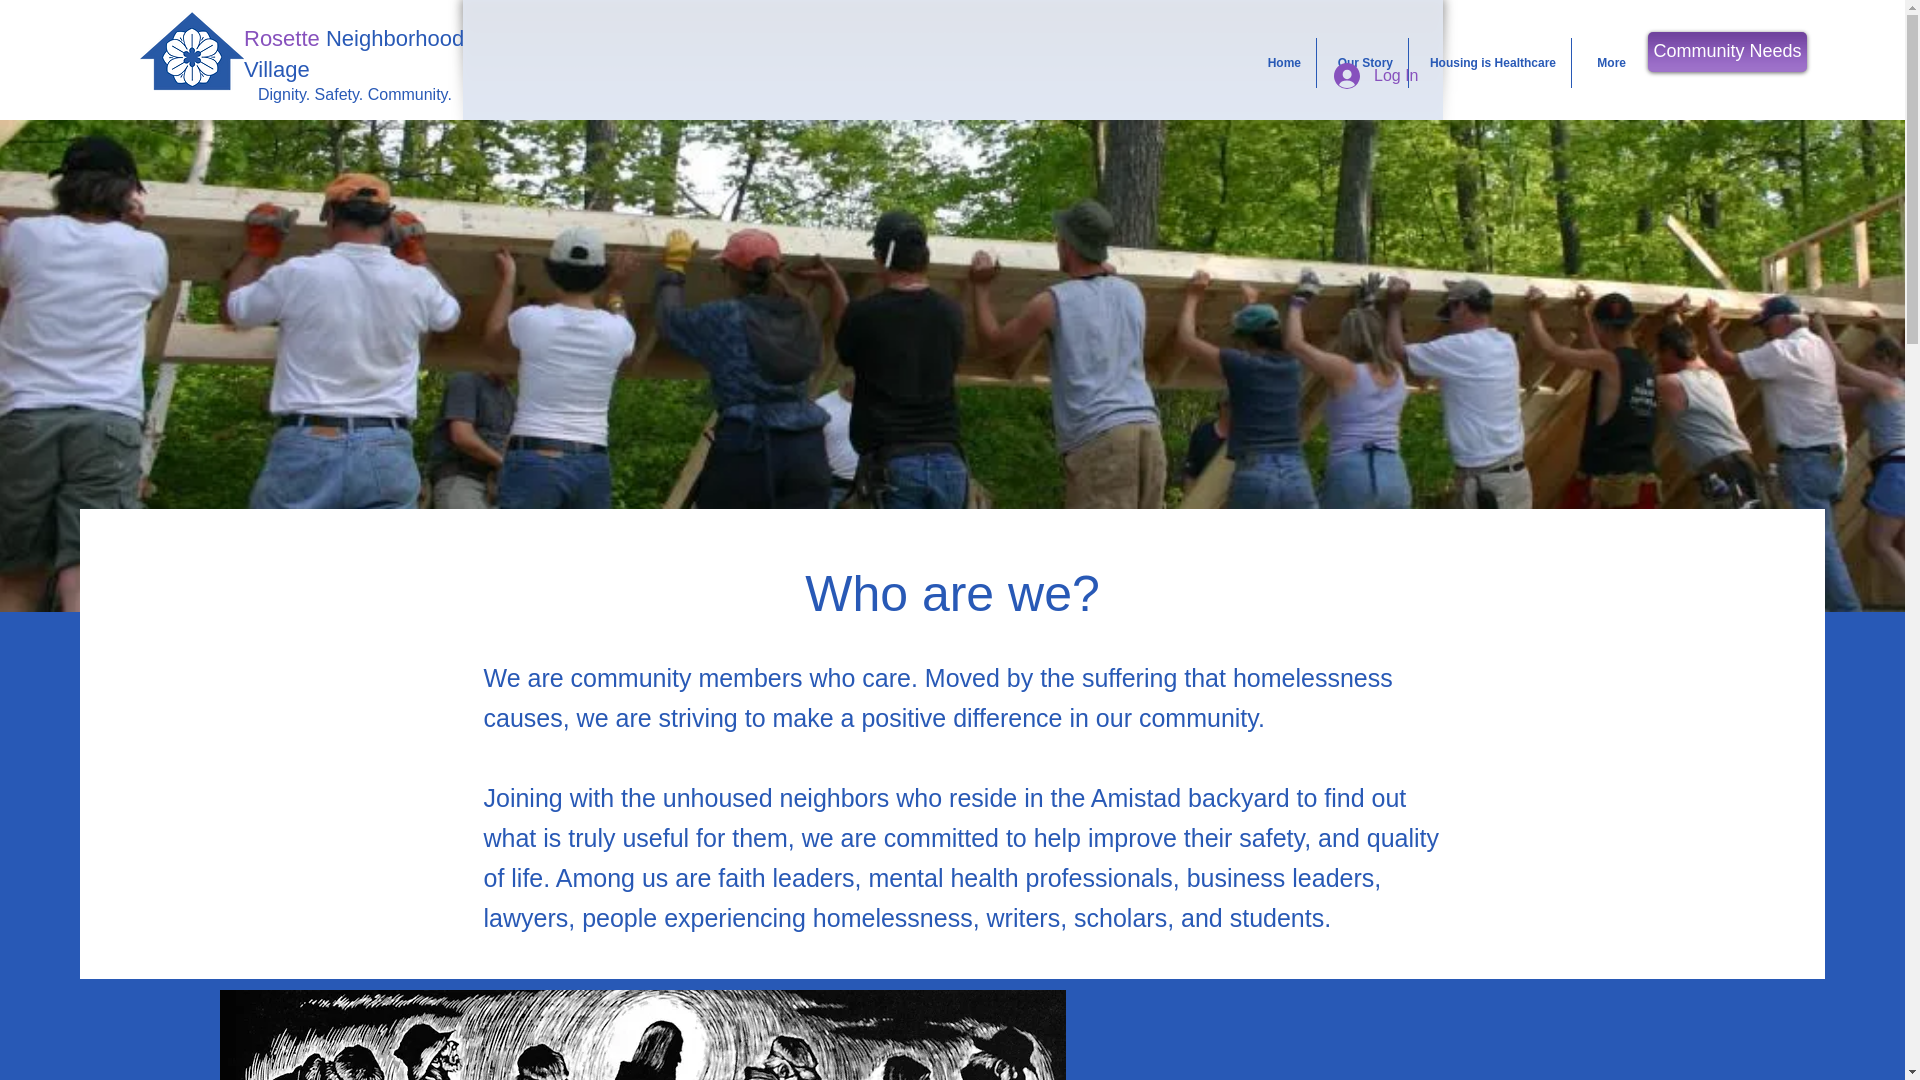 This screenshot has height=1080, width=1920. What do you see at coordinates (1726, 52) in the screenshot?
I see `Community Needs` at bounding box center [1726, 52].